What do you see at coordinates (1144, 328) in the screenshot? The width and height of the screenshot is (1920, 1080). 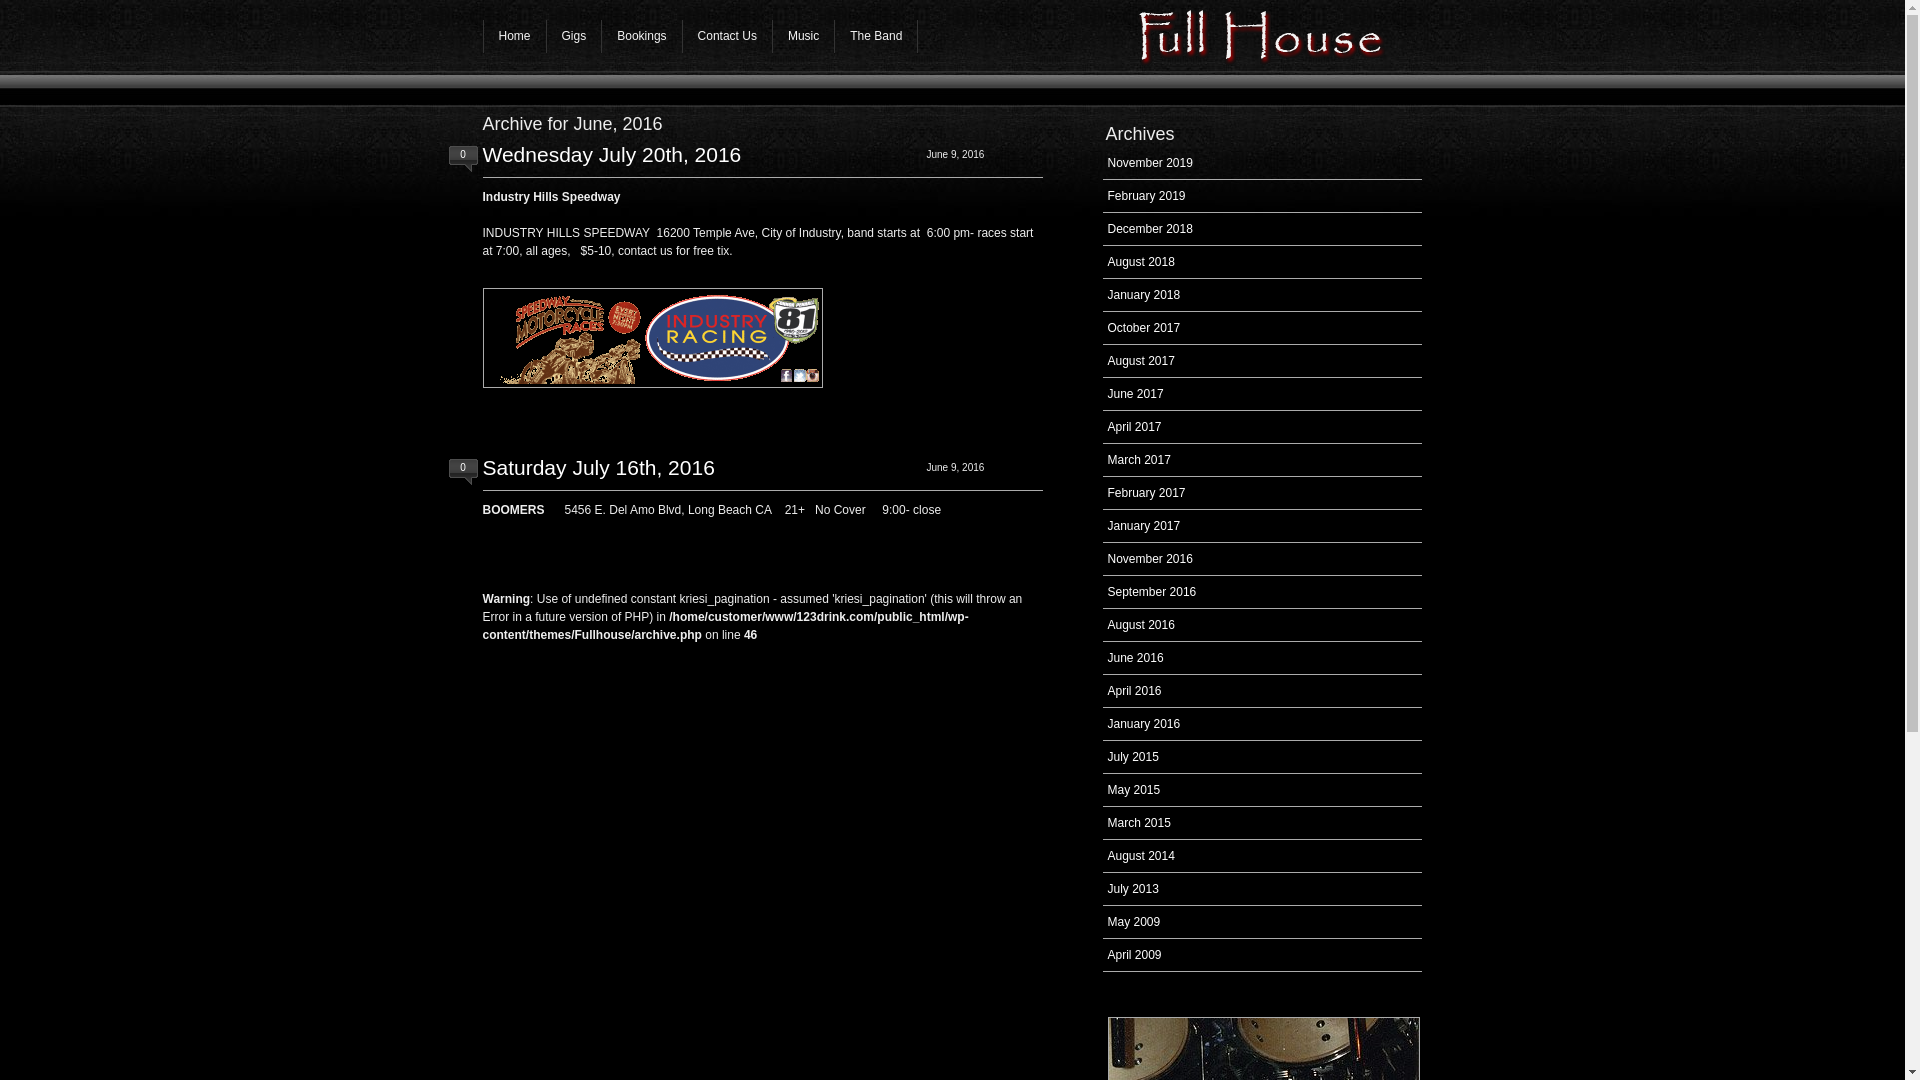 I see `October 2017` at bounding box center [1144, 328].